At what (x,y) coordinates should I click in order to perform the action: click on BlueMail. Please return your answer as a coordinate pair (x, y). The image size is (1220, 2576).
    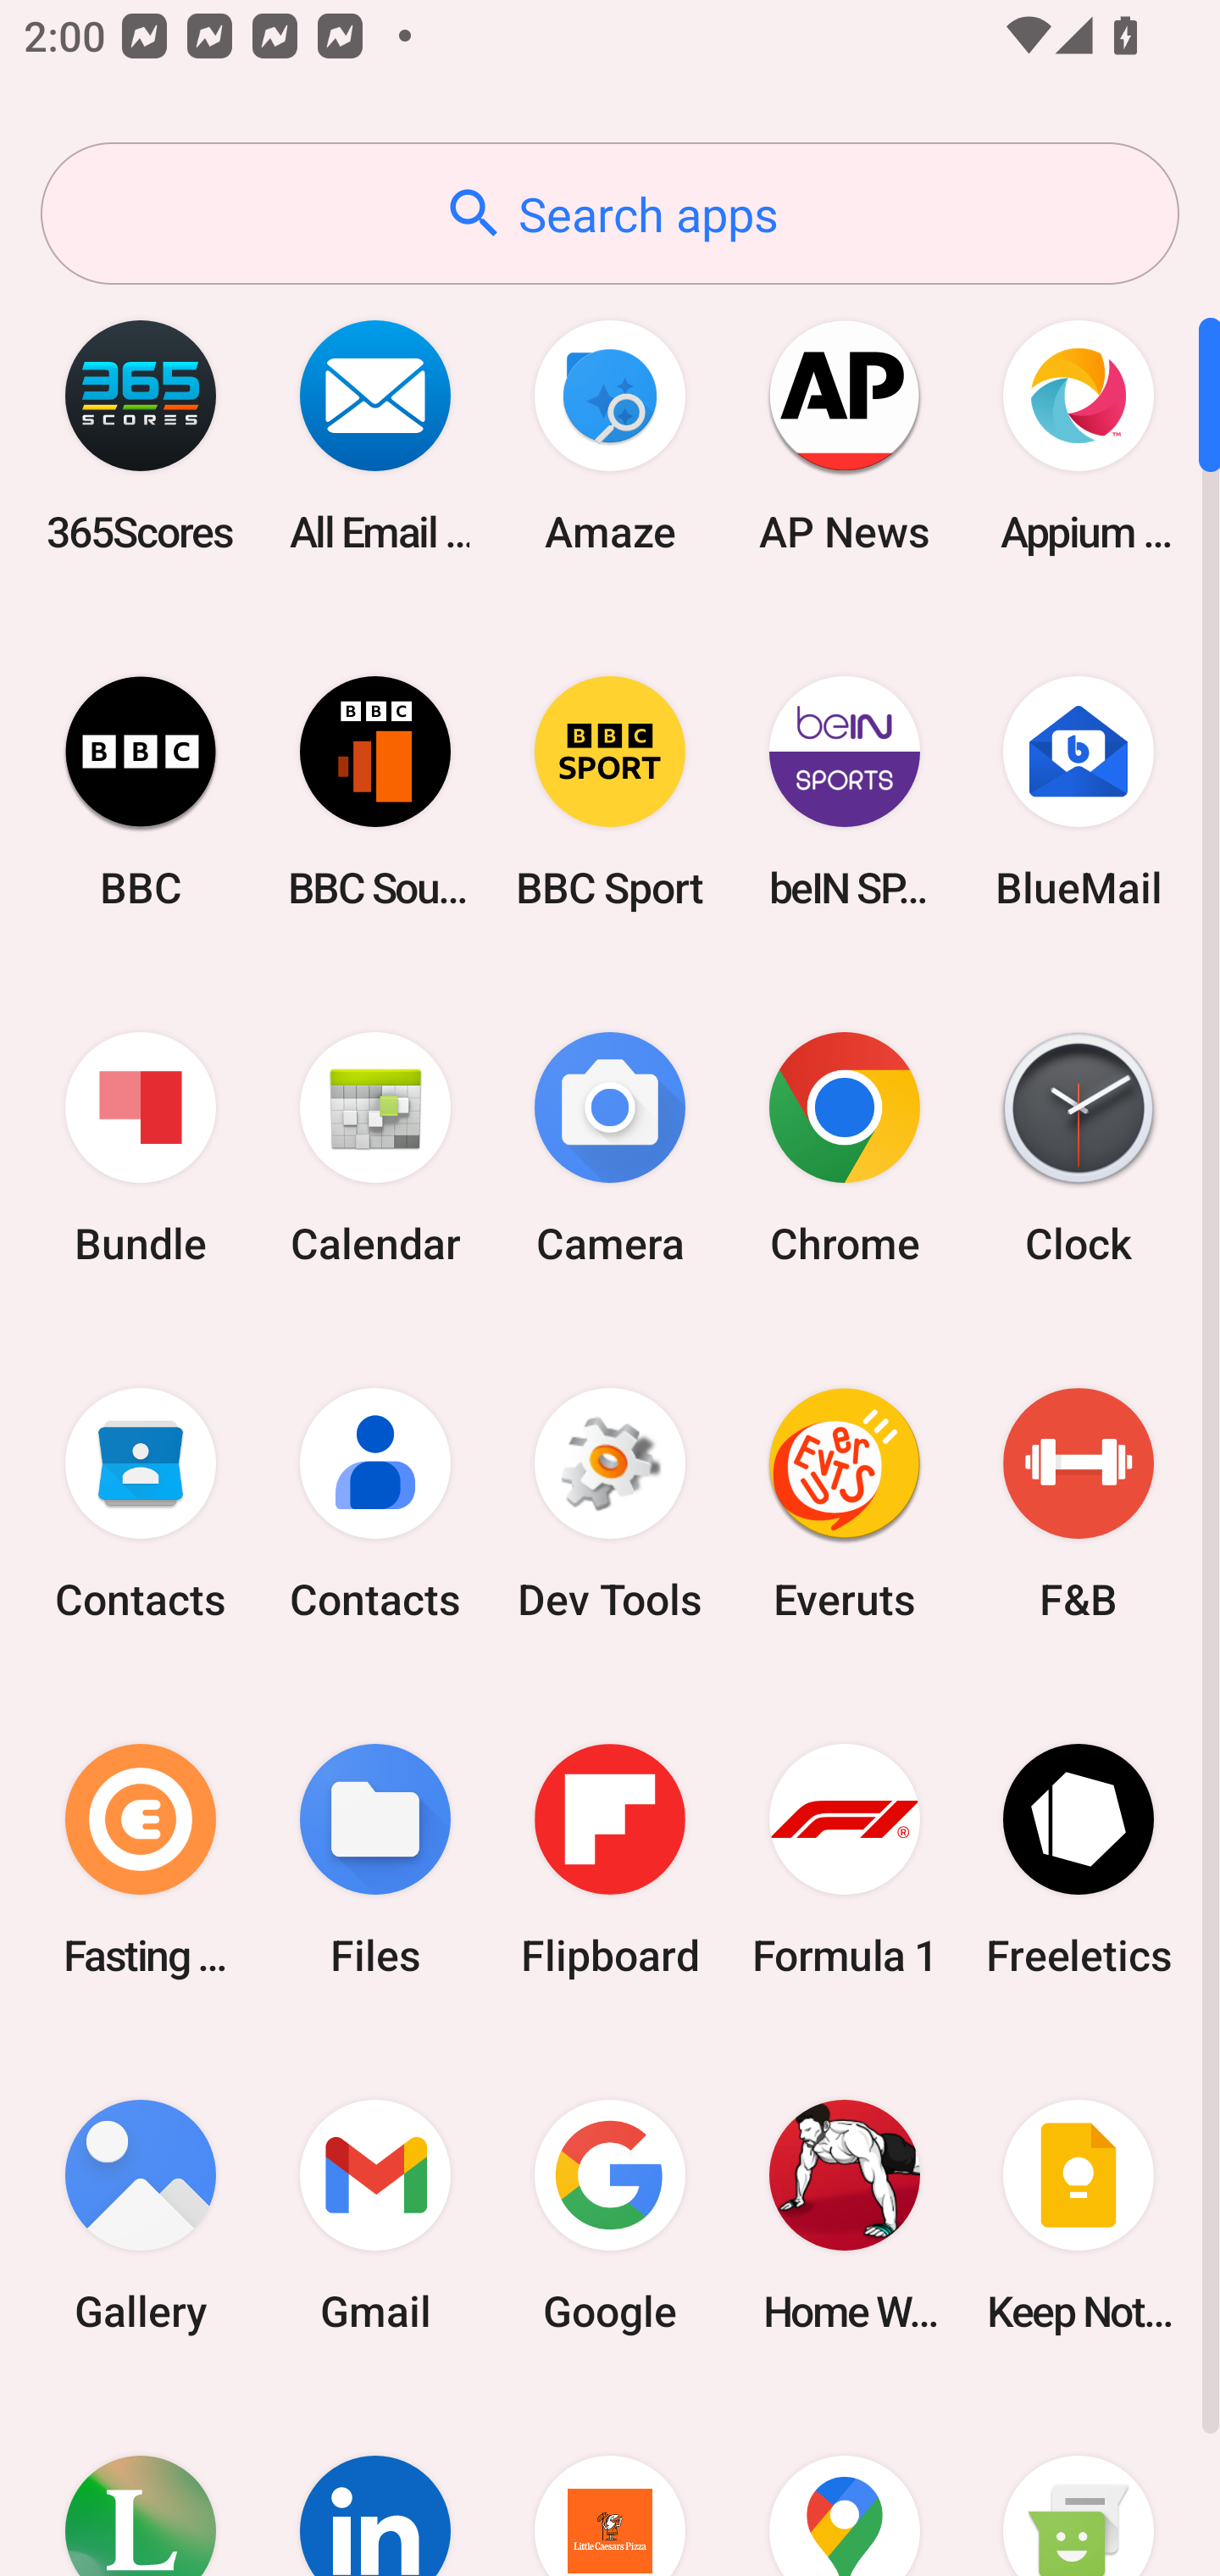
    Looking at the image, I should click on (1079, 791).